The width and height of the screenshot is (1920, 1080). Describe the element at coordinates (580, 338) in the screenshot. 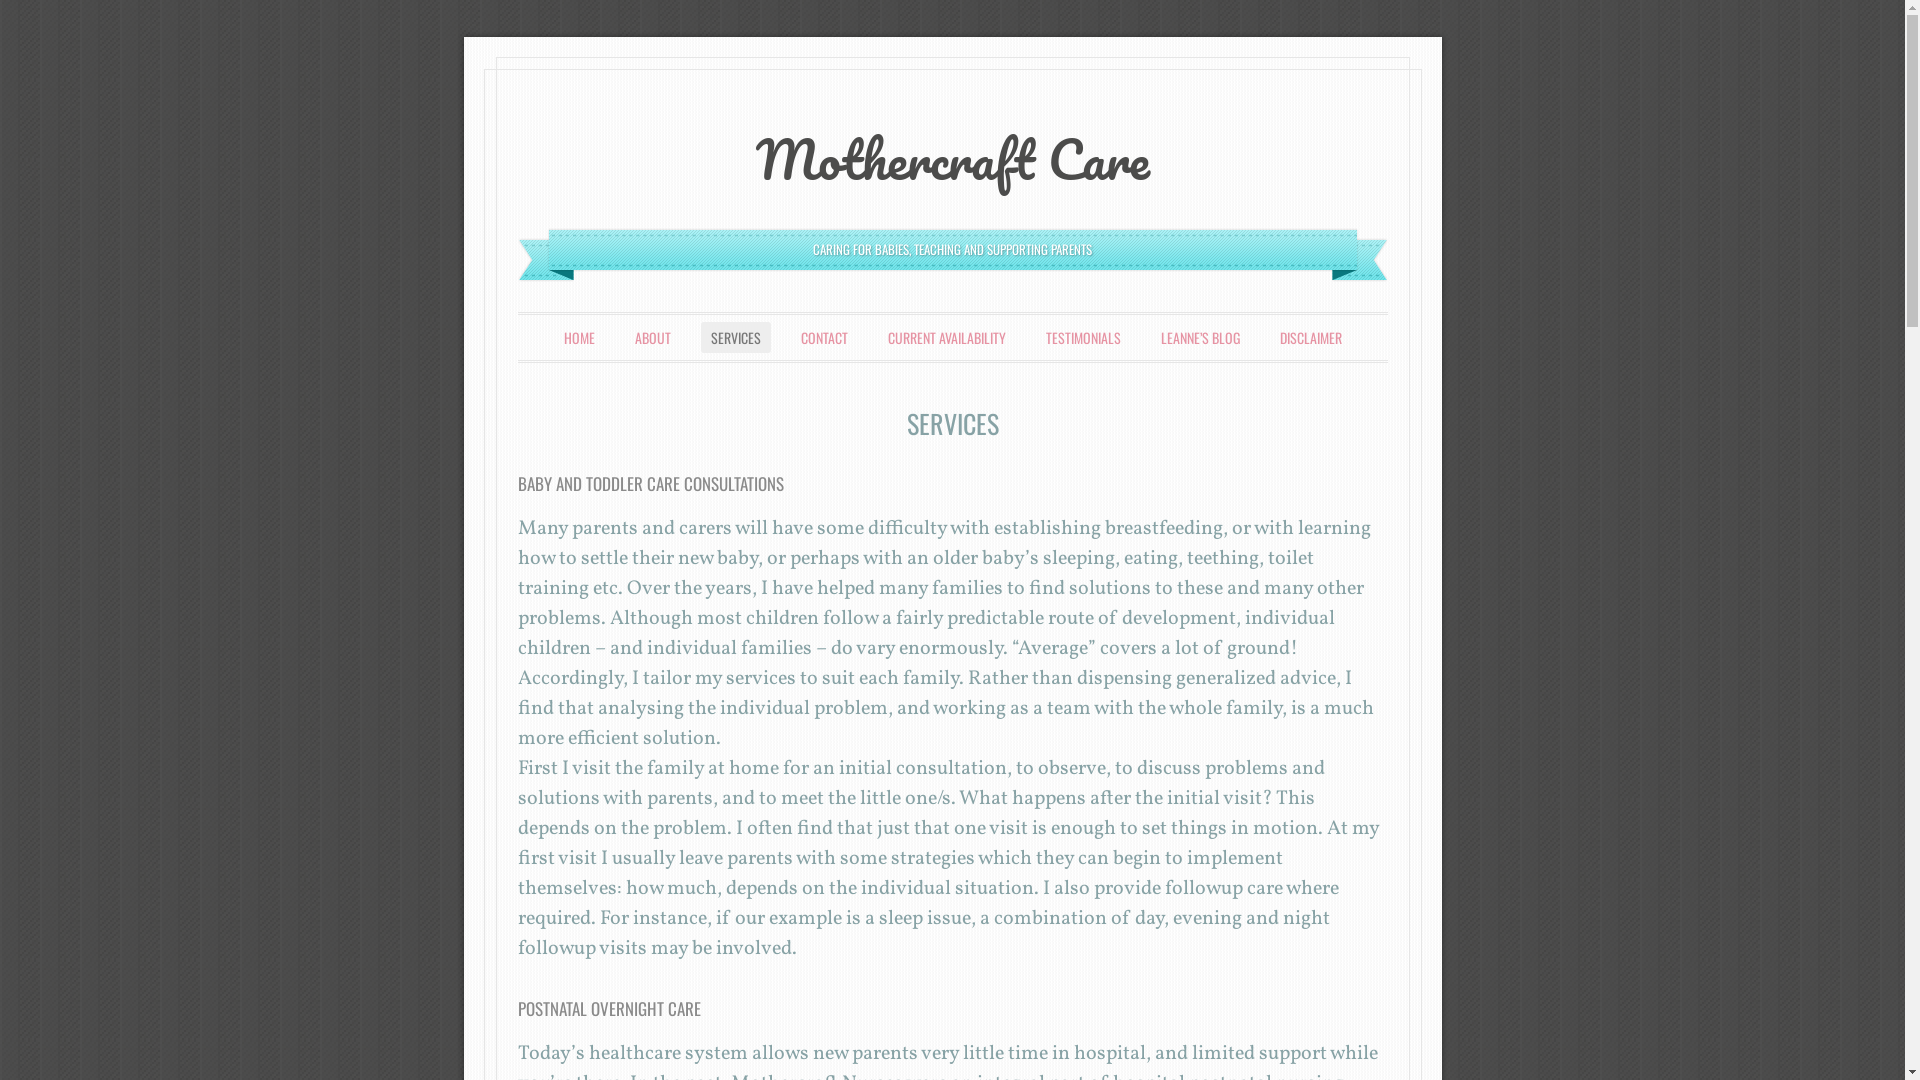

I see `HOME` at that location.